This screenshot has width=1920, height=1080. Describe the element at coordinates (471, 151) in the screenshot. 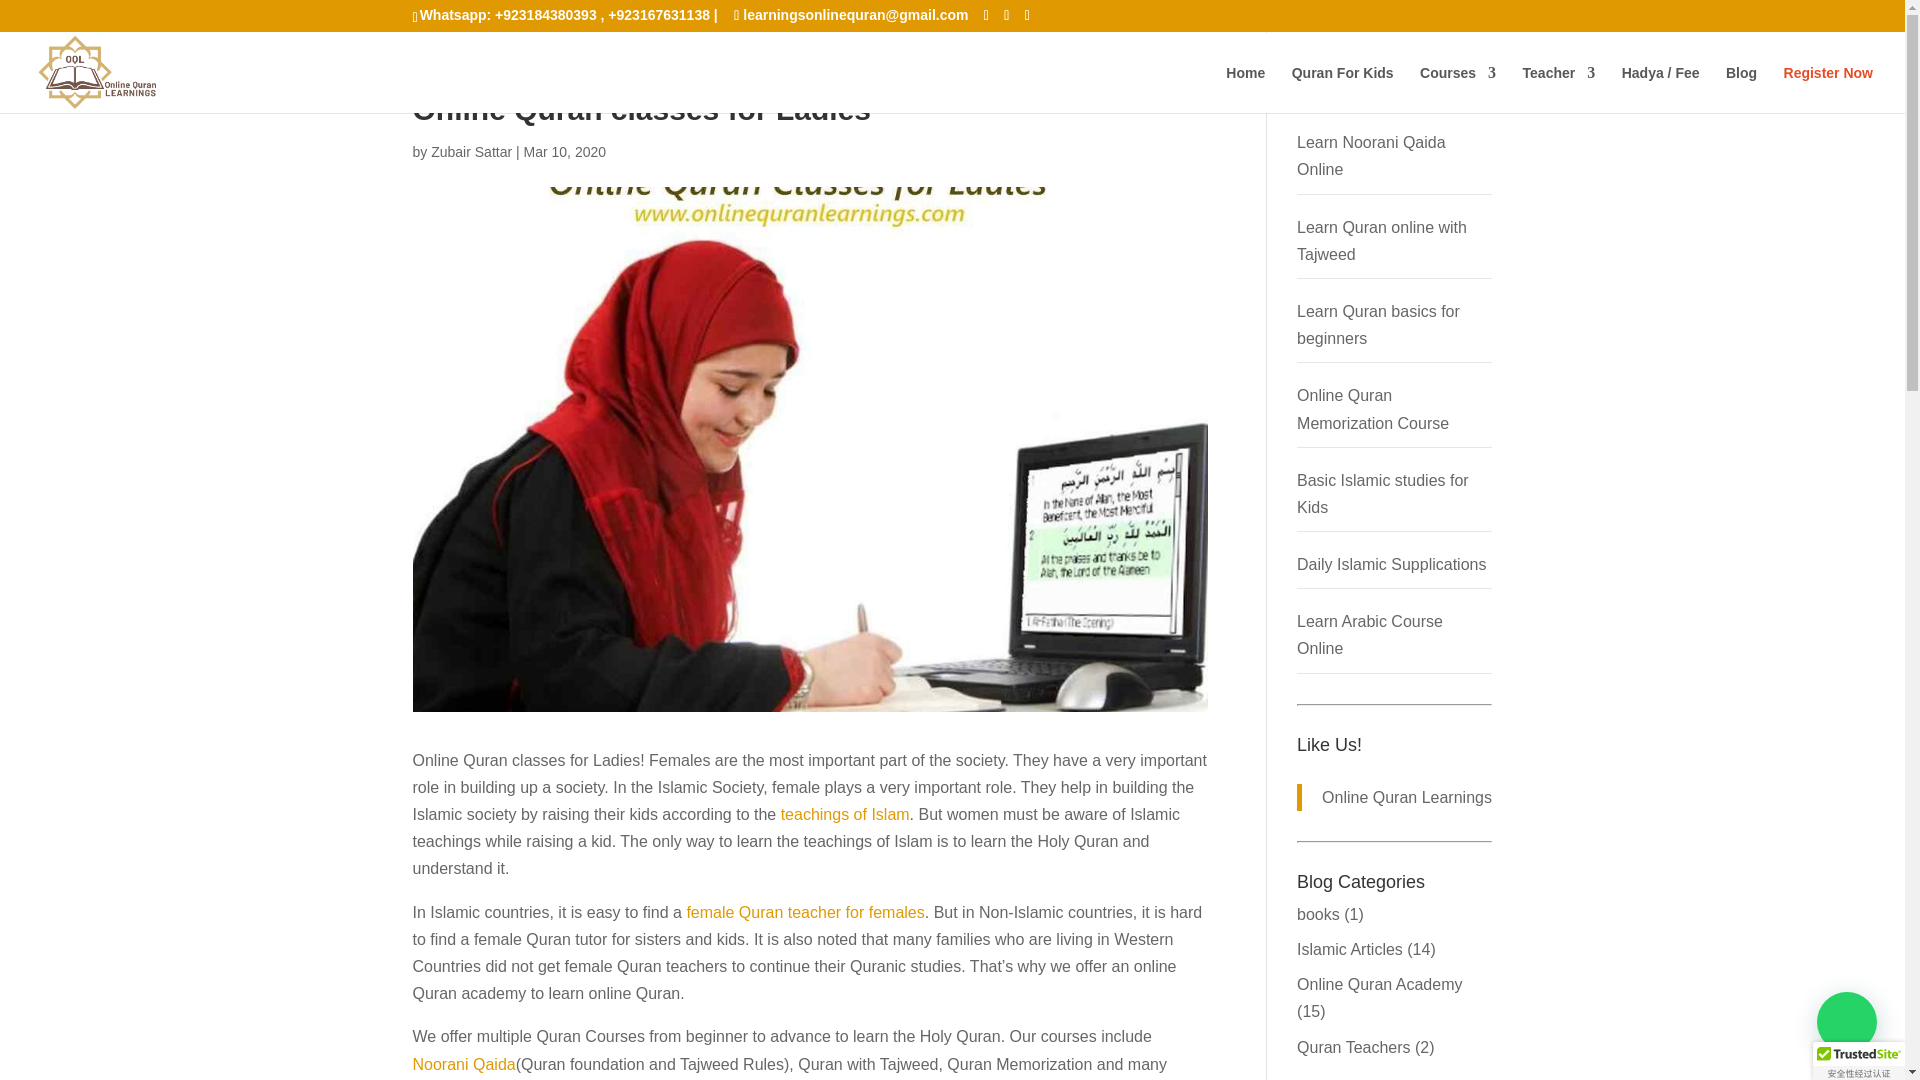

I see `Posts by Zubair Sattar` at that location.